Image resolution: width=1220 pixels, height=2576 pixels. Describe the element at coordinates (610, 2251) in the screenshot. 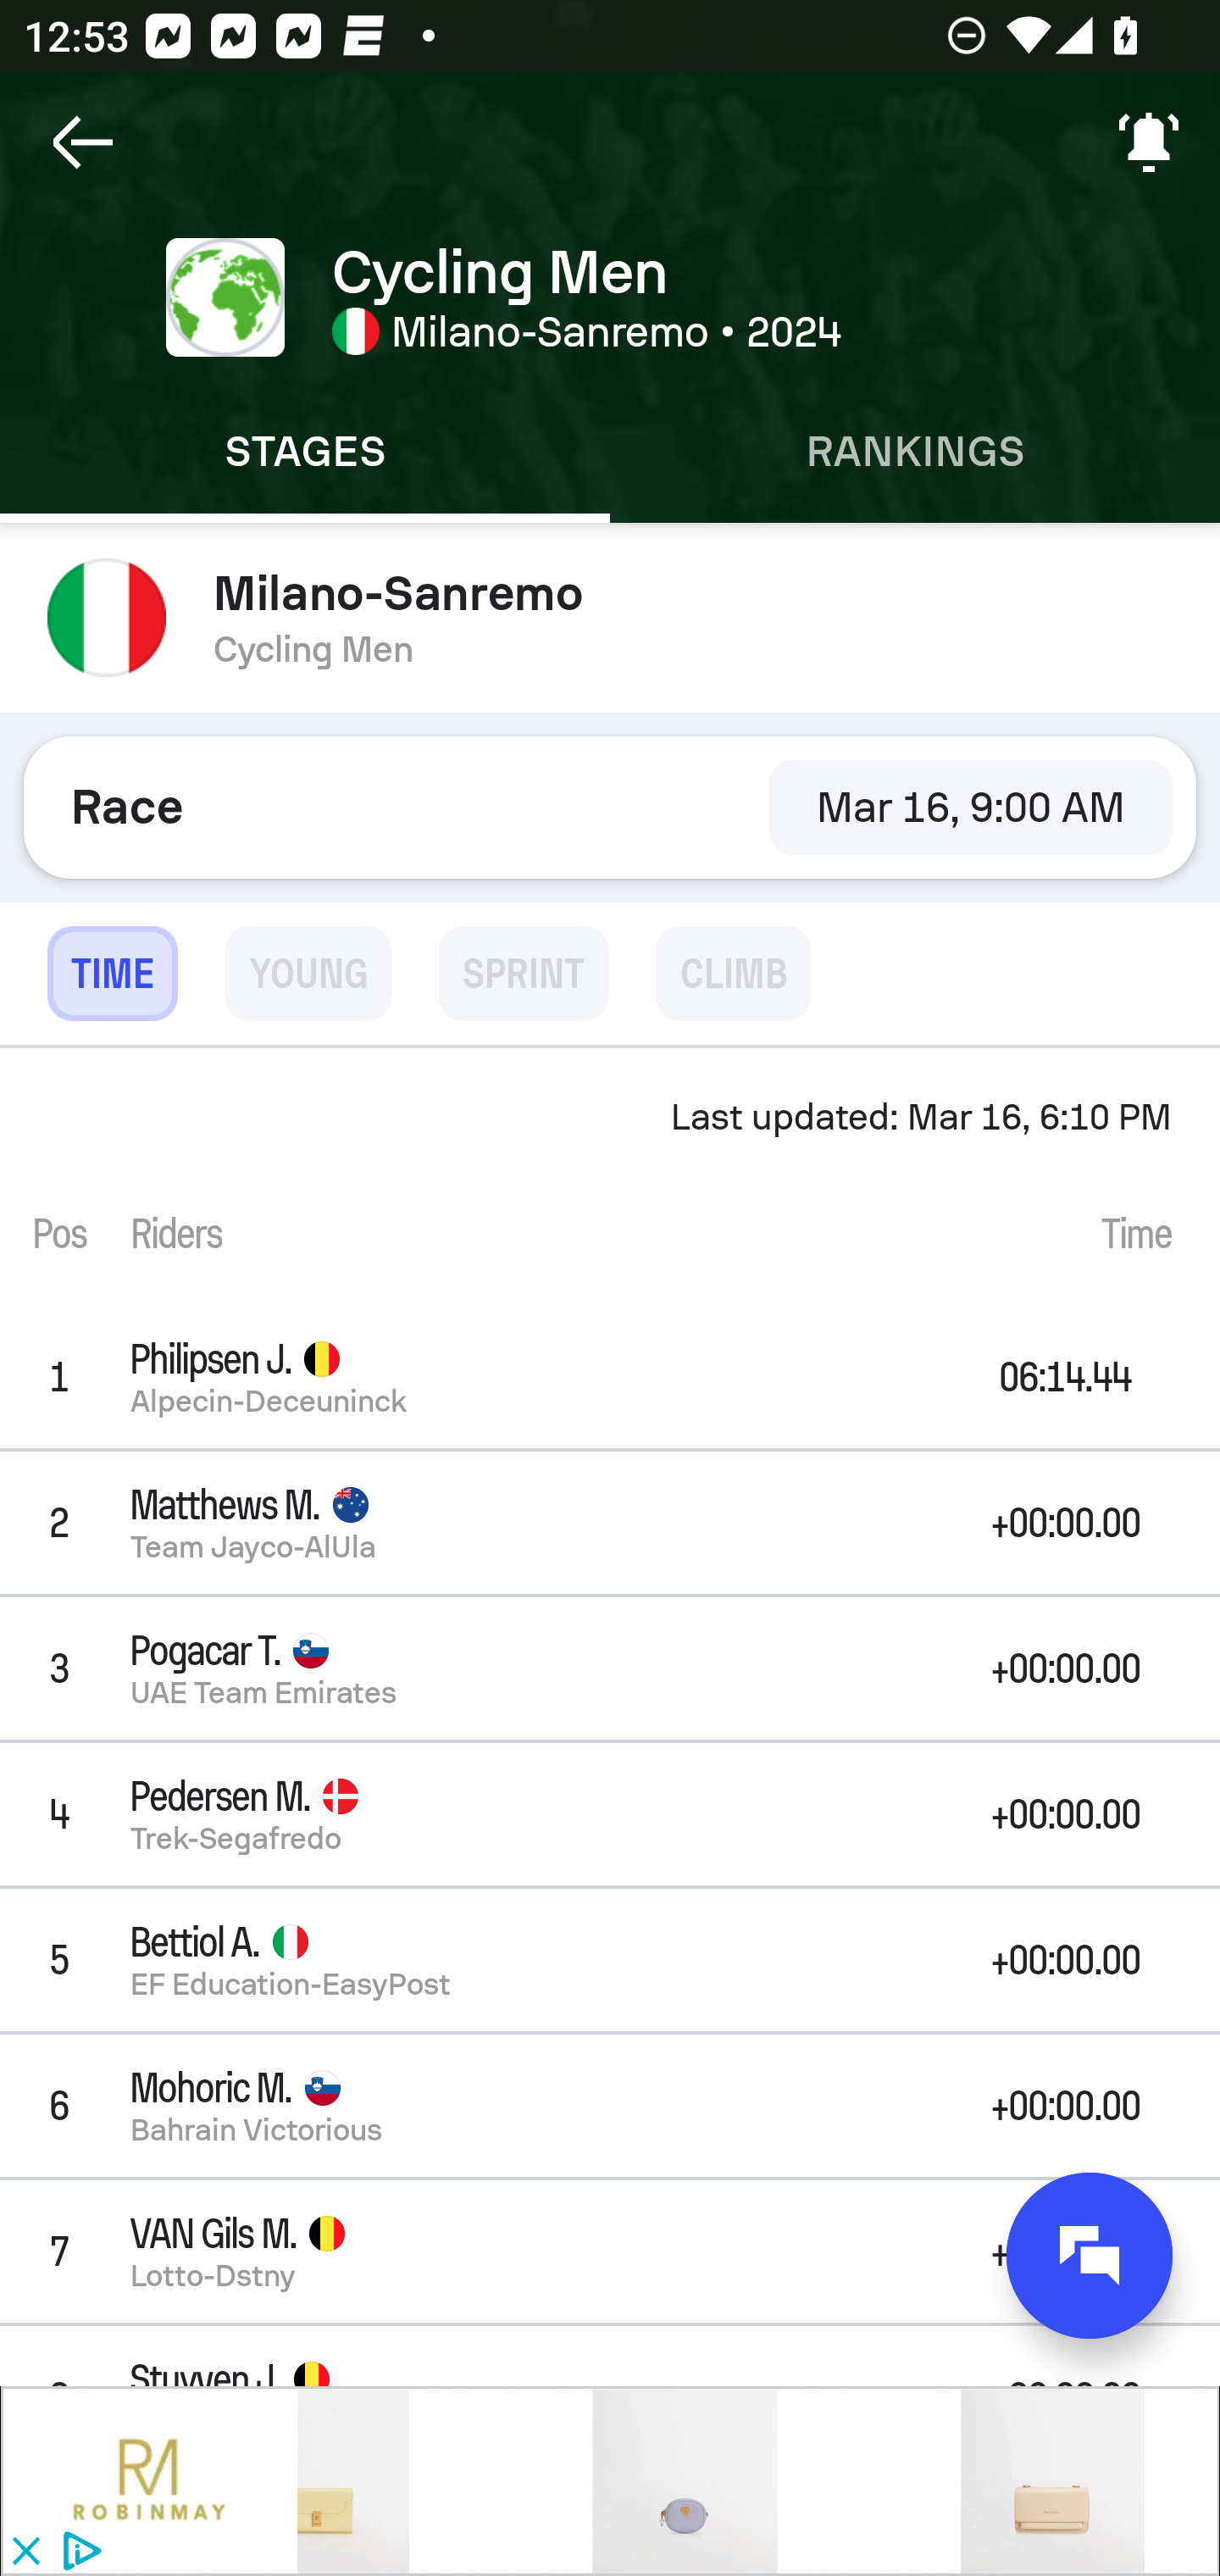

I see `7 VAN Gils M. Lotto-Dstny +00:00.00` at that location.